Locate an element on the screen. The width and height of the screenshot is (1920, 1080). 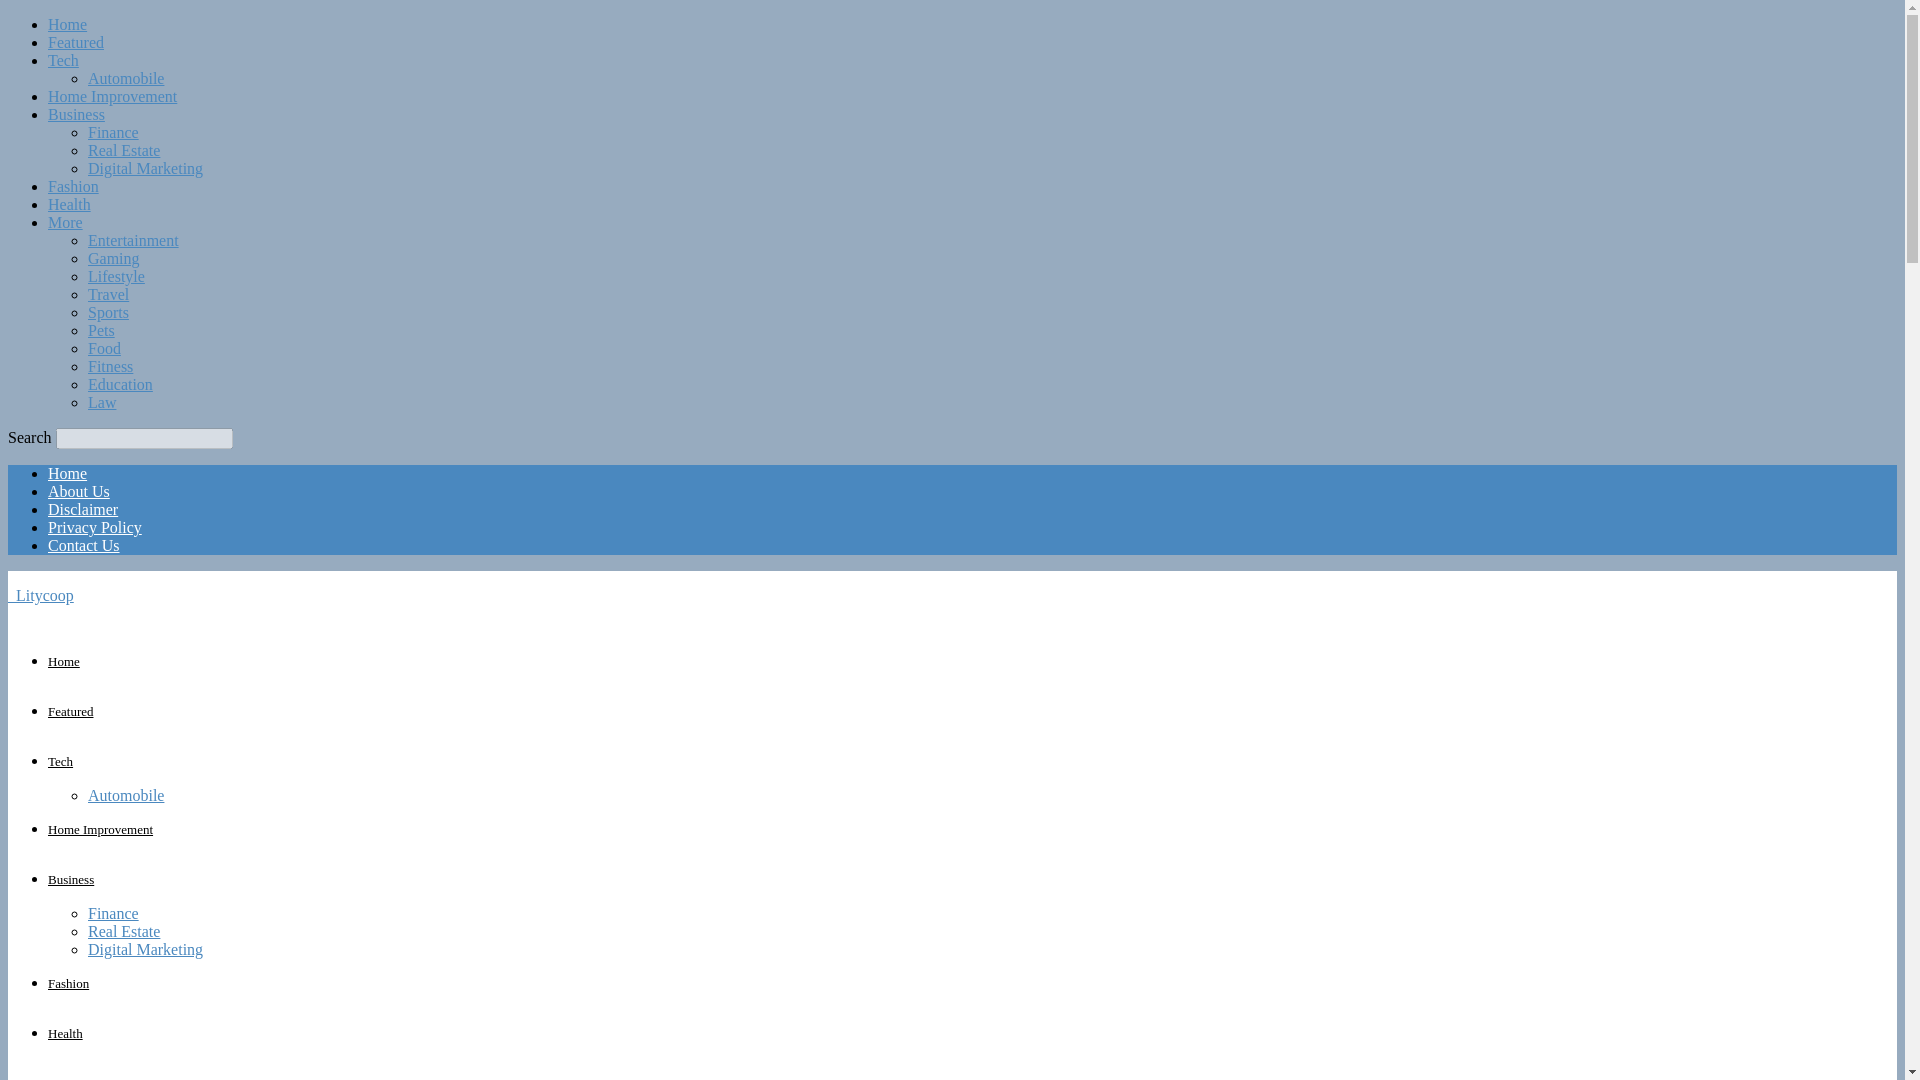
Fitness is located at coordinates (110, 366).